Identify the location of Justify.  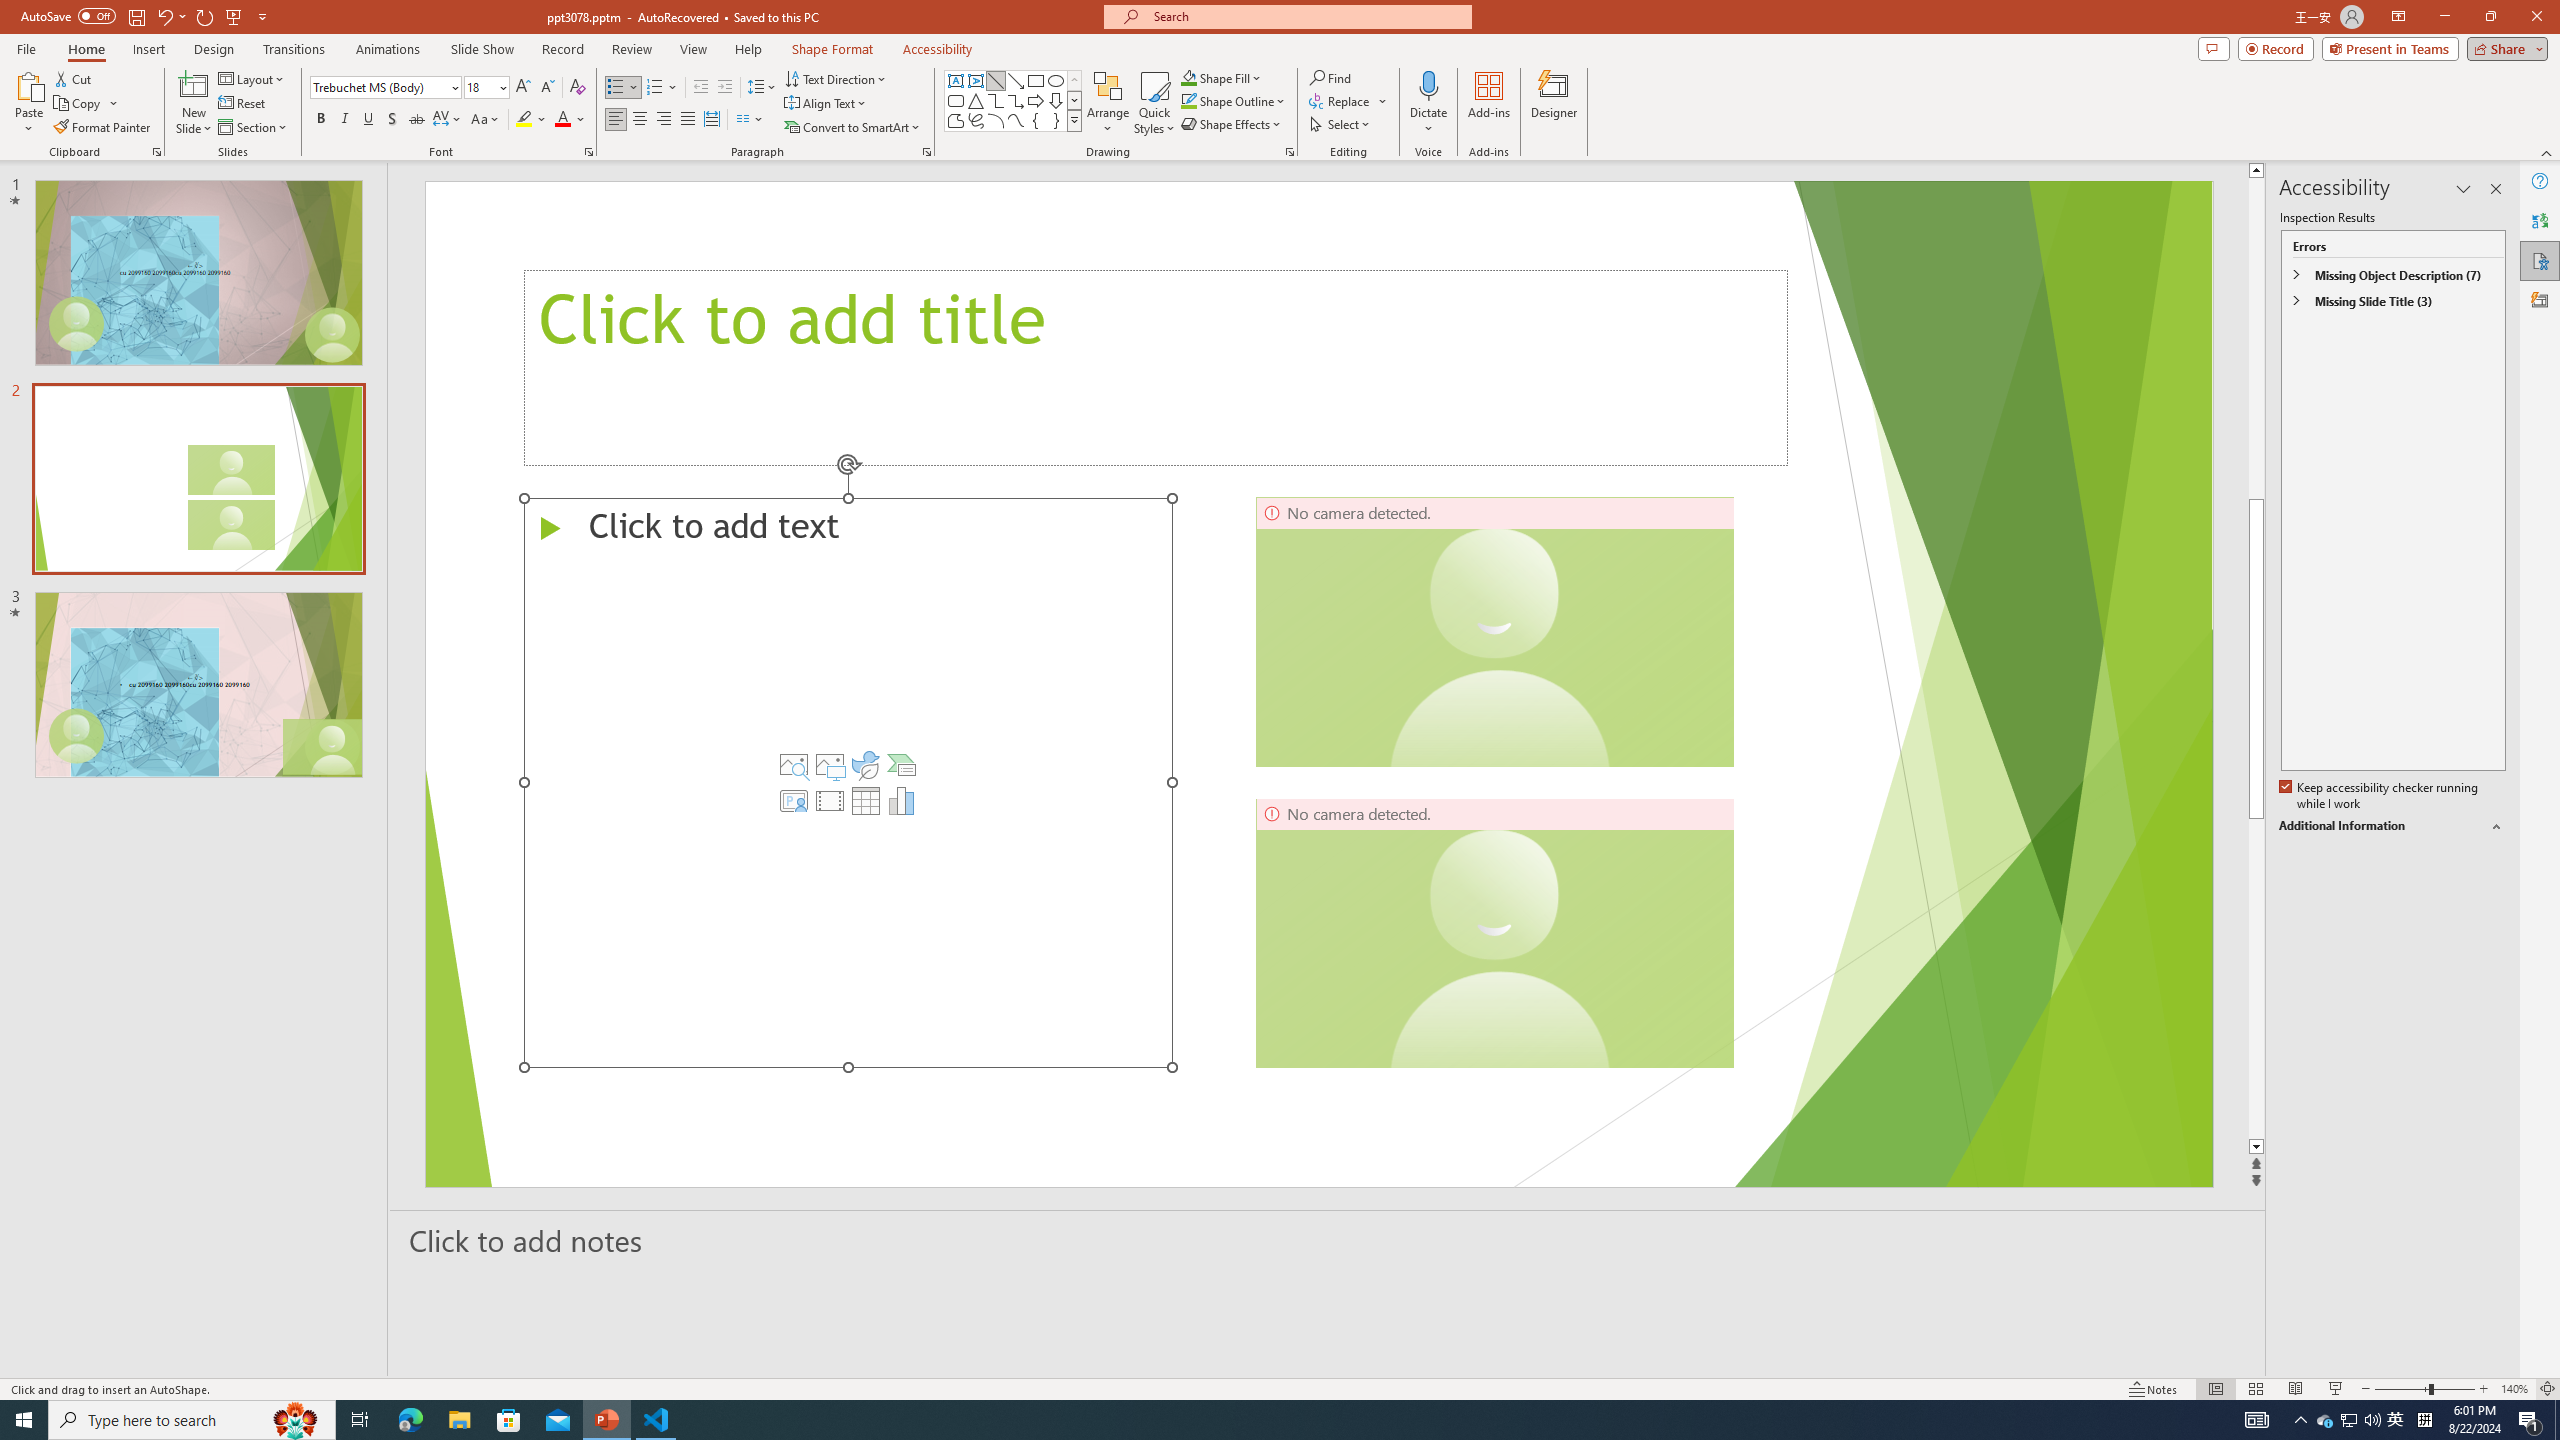
(686, 120).